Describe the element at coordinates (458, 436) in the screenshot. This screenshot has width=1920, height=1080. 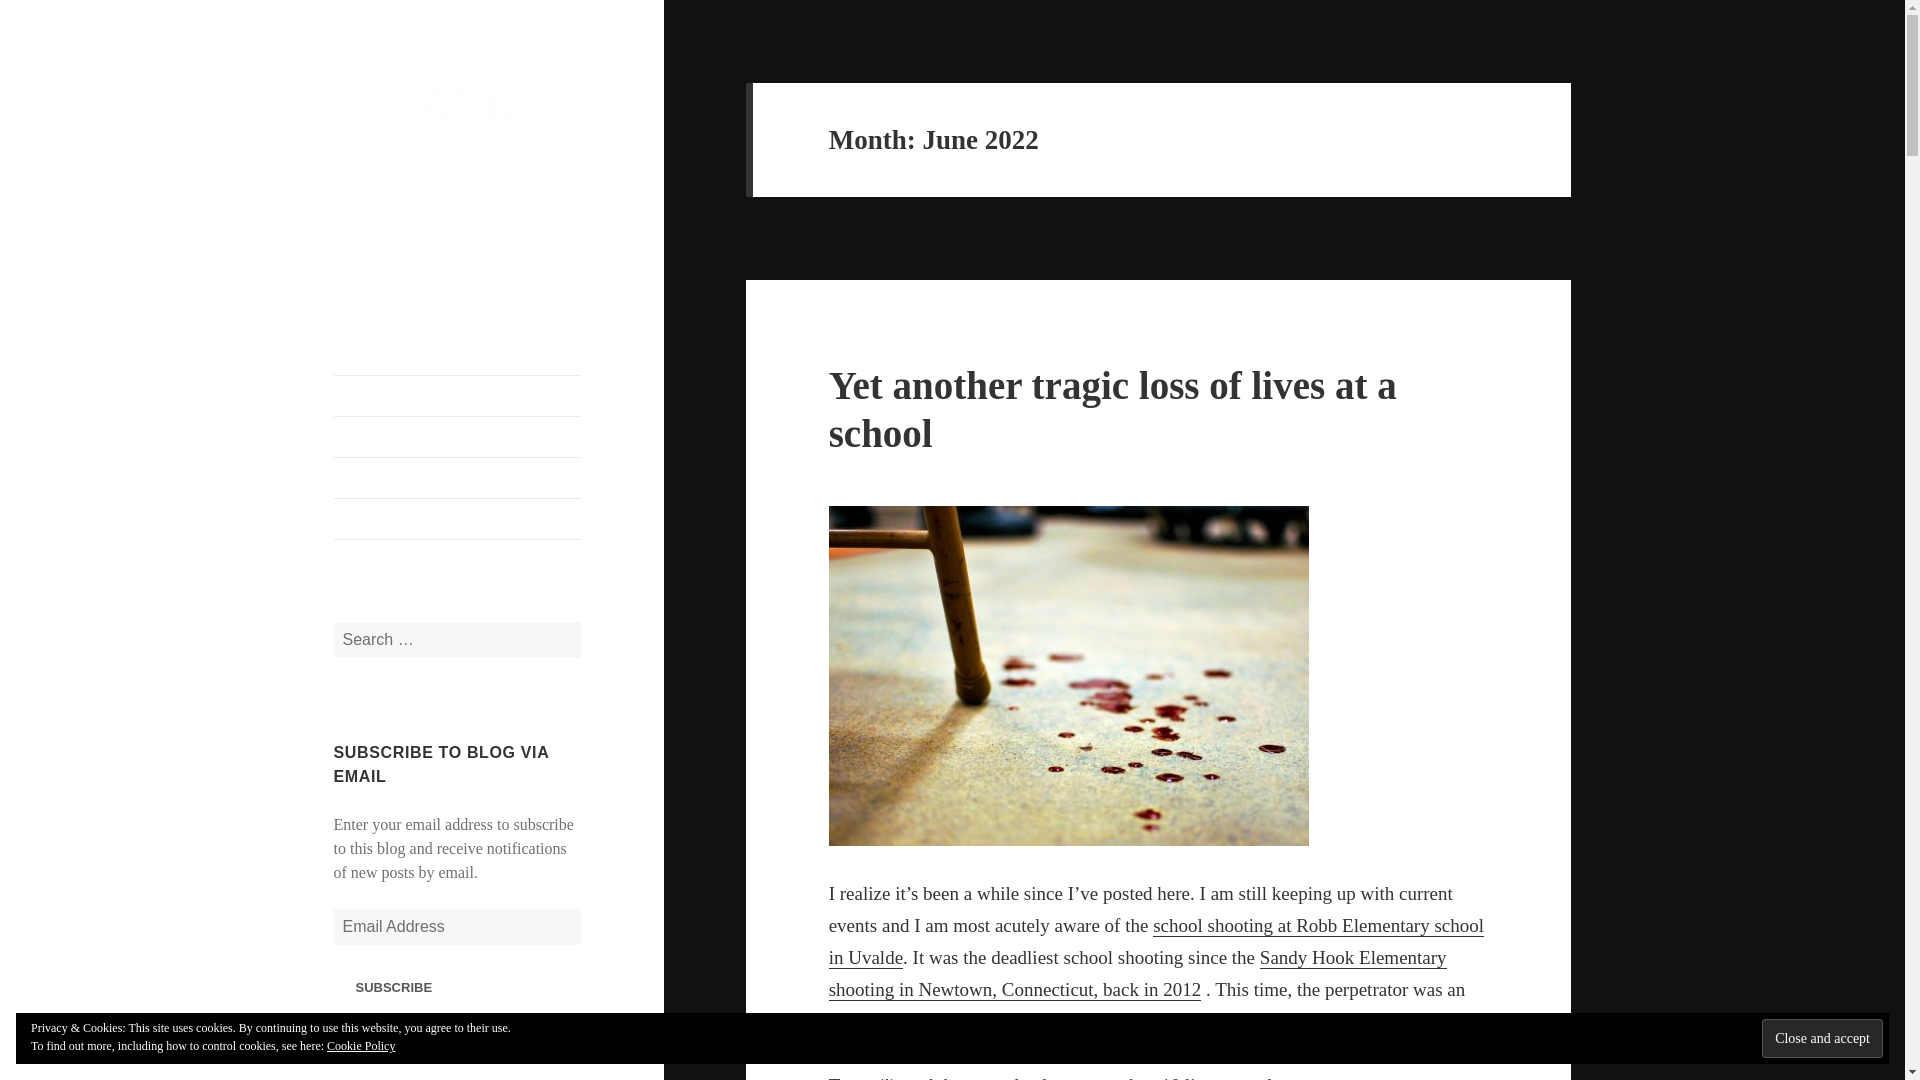
I see `Contact` at that location.